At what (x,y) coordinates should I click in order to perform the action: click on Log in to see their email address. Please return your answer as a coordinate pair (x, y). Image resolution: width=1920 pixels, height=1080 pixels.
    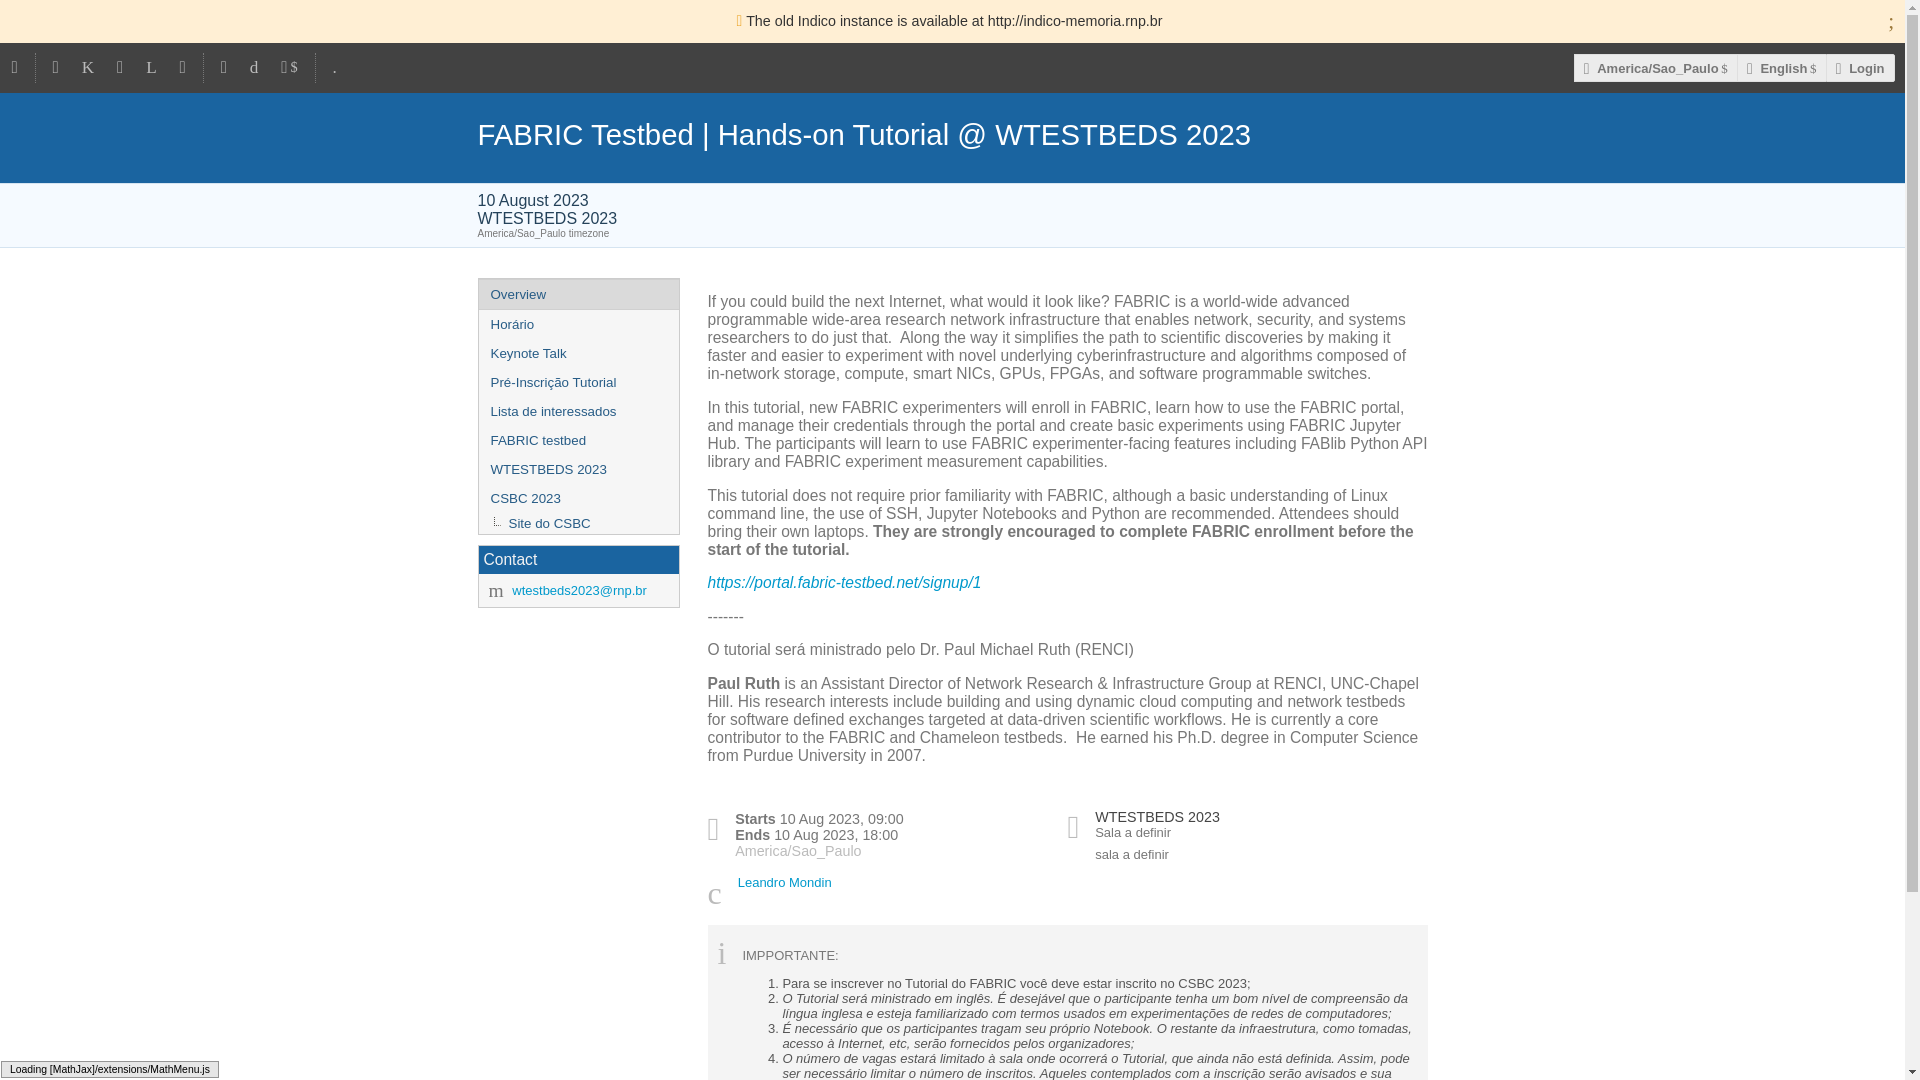
    Looking at the image, I should click on (784, 882).